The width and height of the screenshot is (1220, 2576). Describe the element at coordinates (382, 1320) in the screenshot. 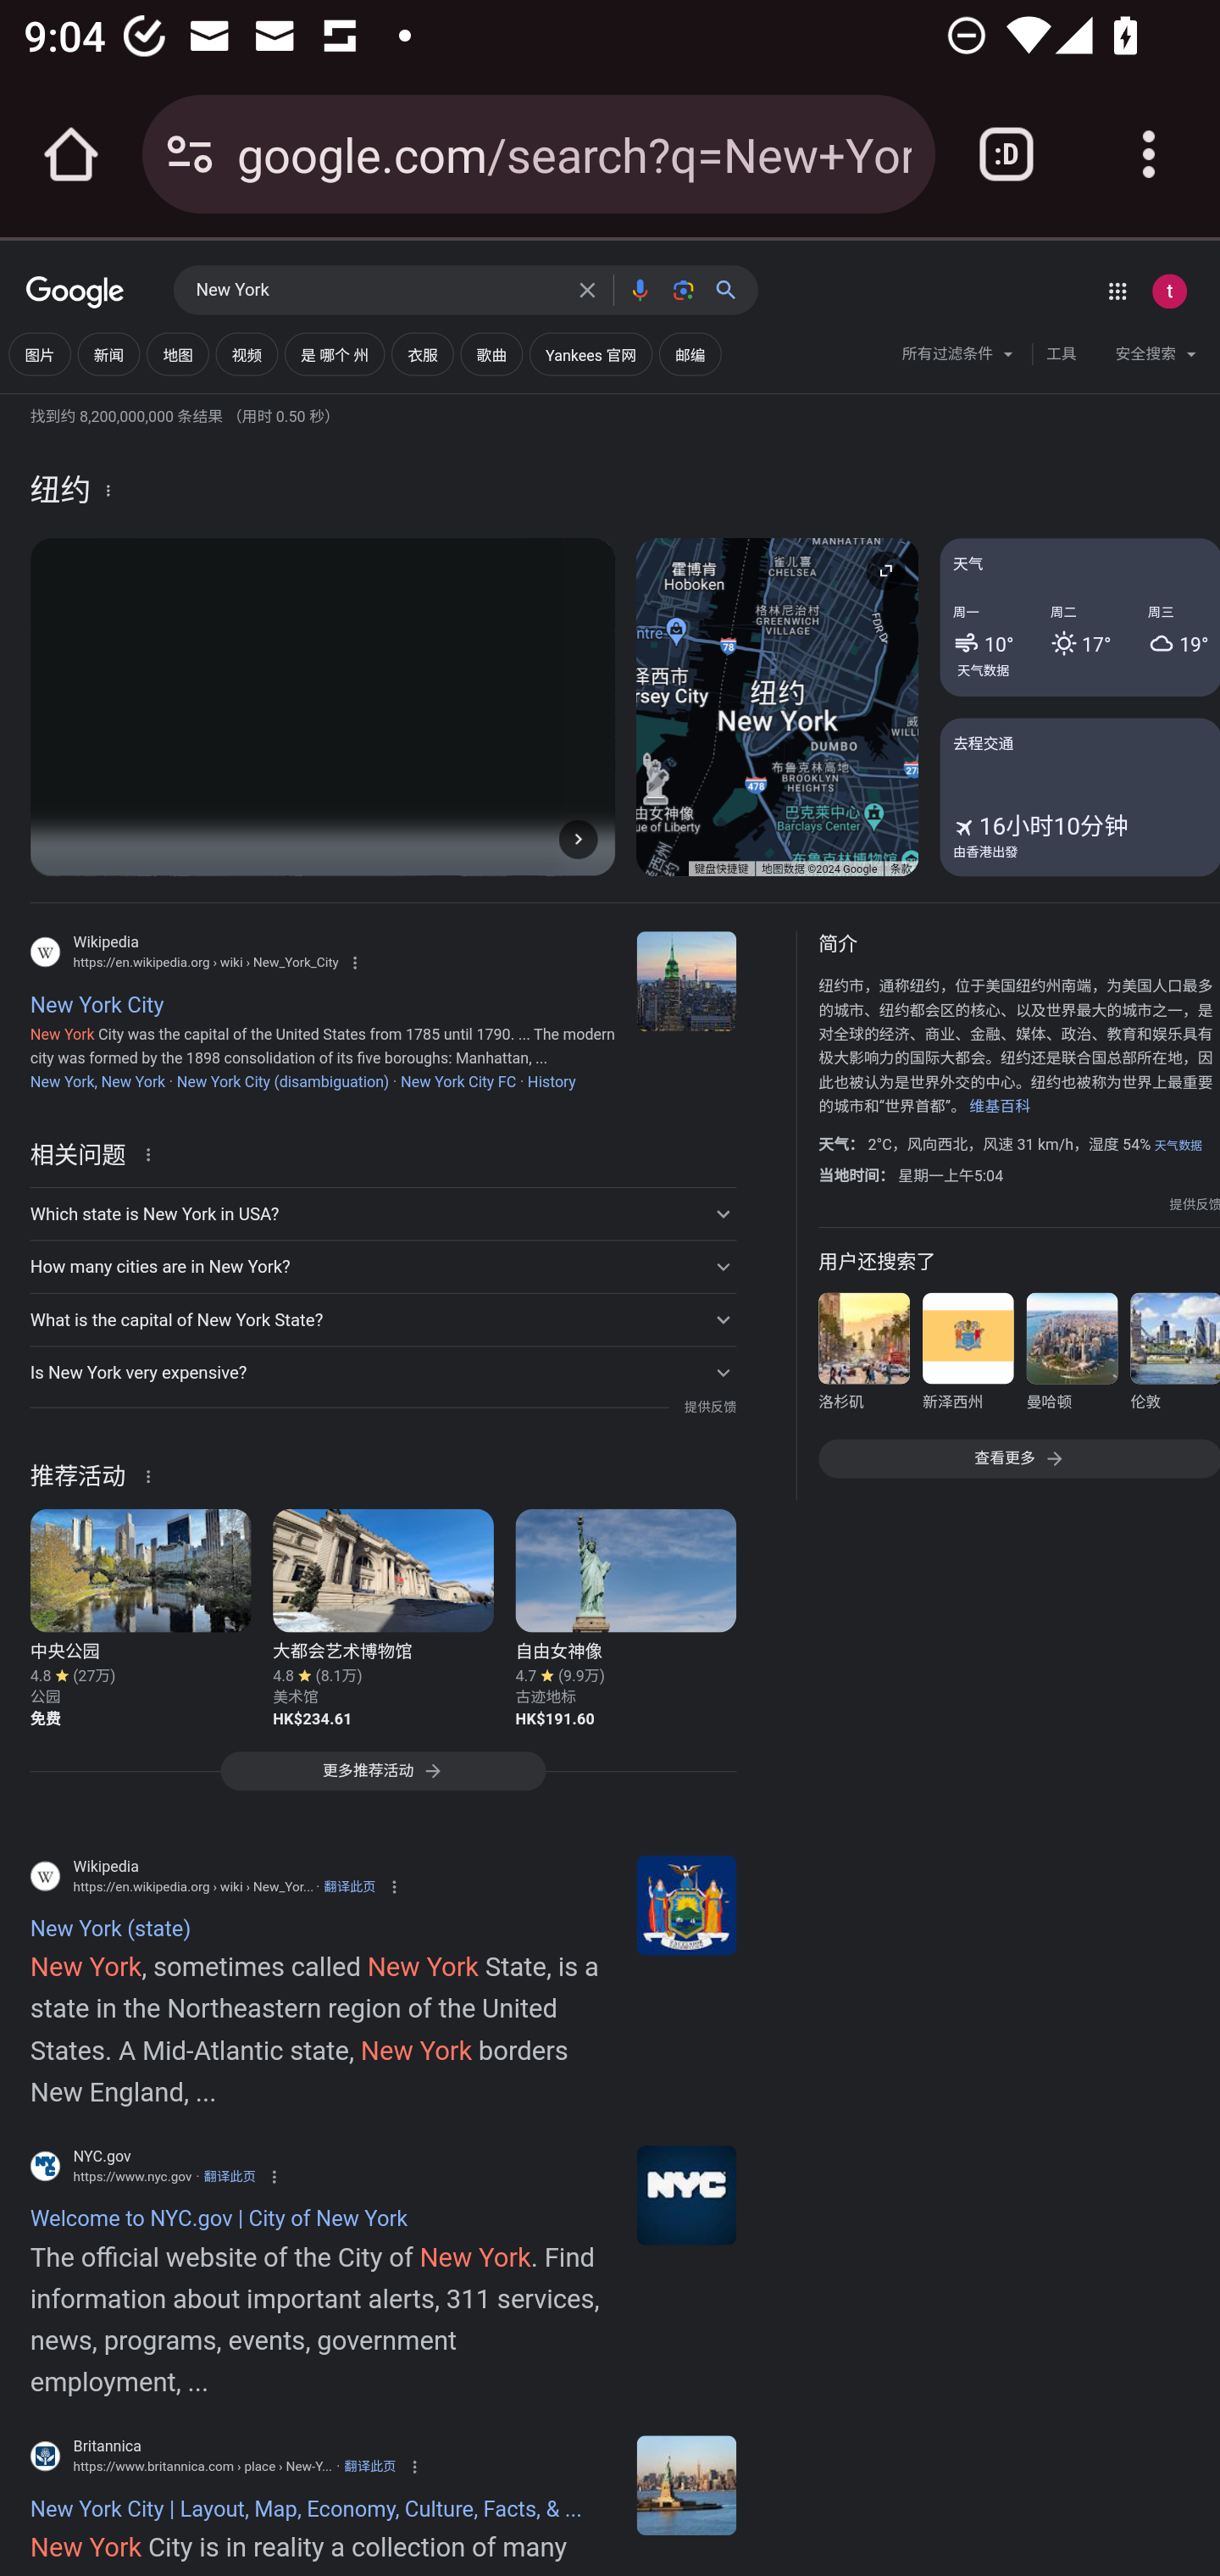

I see `What is the capital of New York State?` at that location.